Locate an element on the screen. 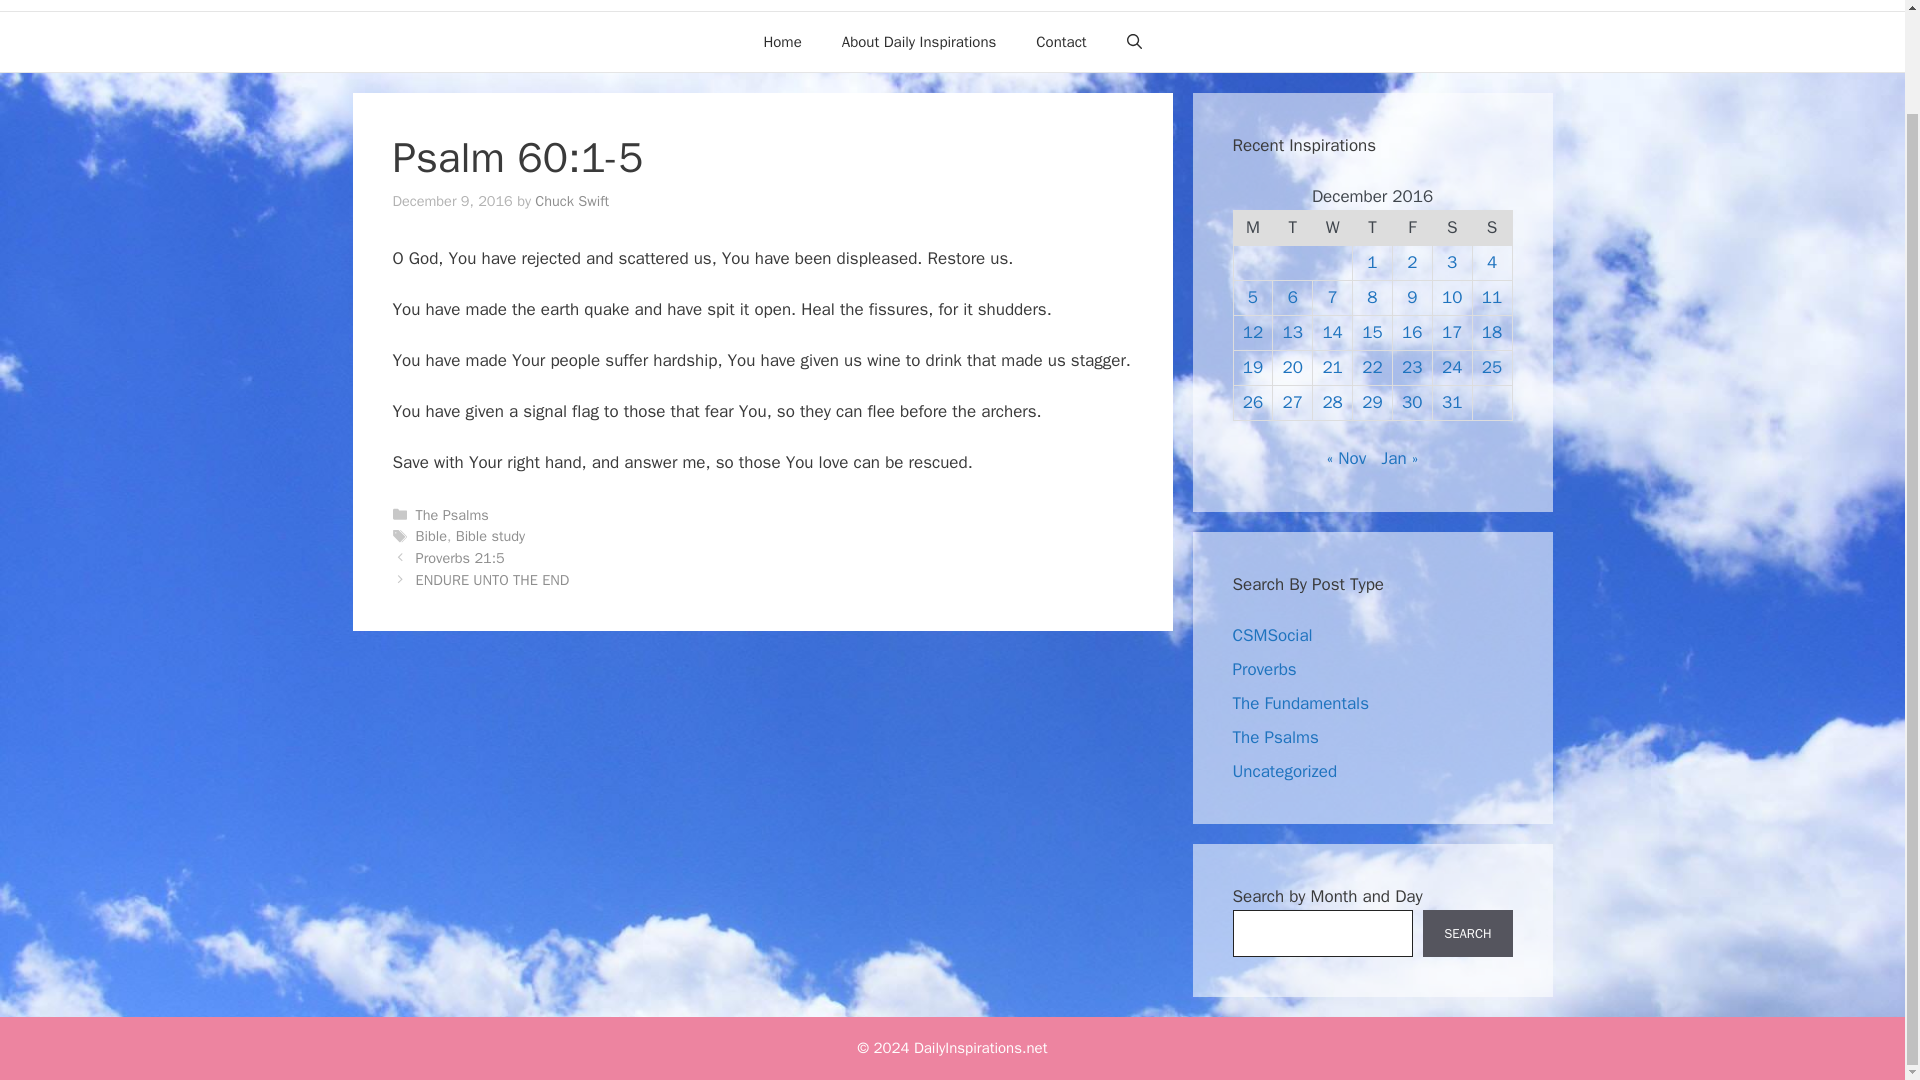 The image size is (1920, 1080). 14 is located at coordinates (1332, 332).